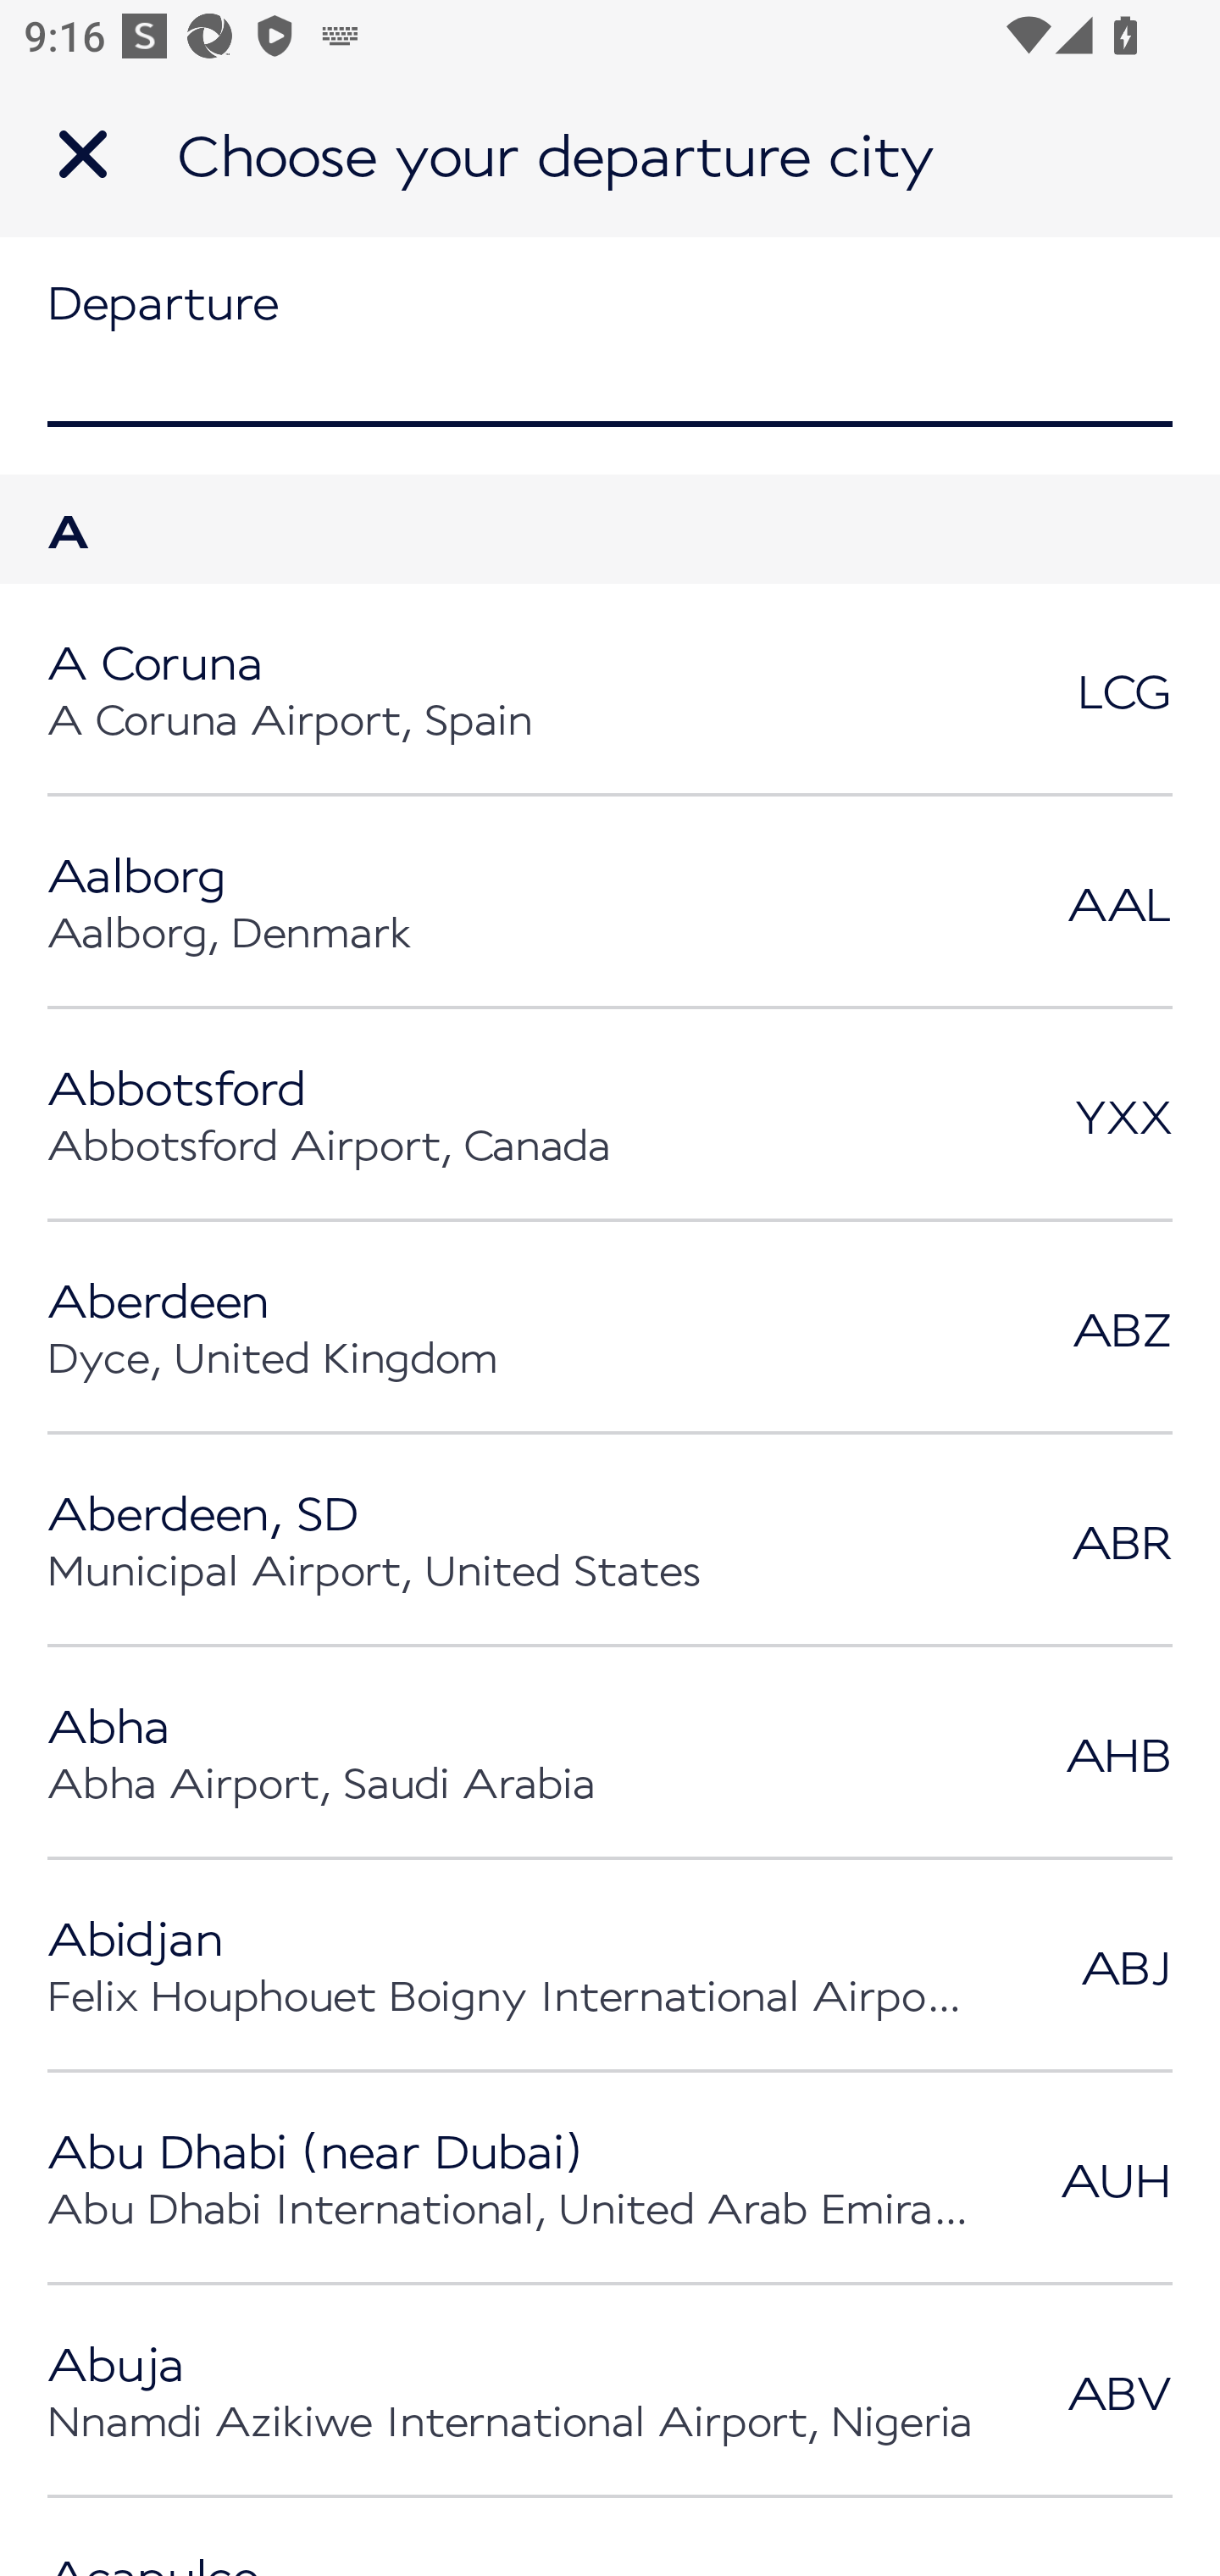 The width and height of the screenshot is (1220, 2576). Describe the element at coordinates (610, 690) in the screenshot. I see `A Coruna A Coruna Airport, Spain LCG` at that location.